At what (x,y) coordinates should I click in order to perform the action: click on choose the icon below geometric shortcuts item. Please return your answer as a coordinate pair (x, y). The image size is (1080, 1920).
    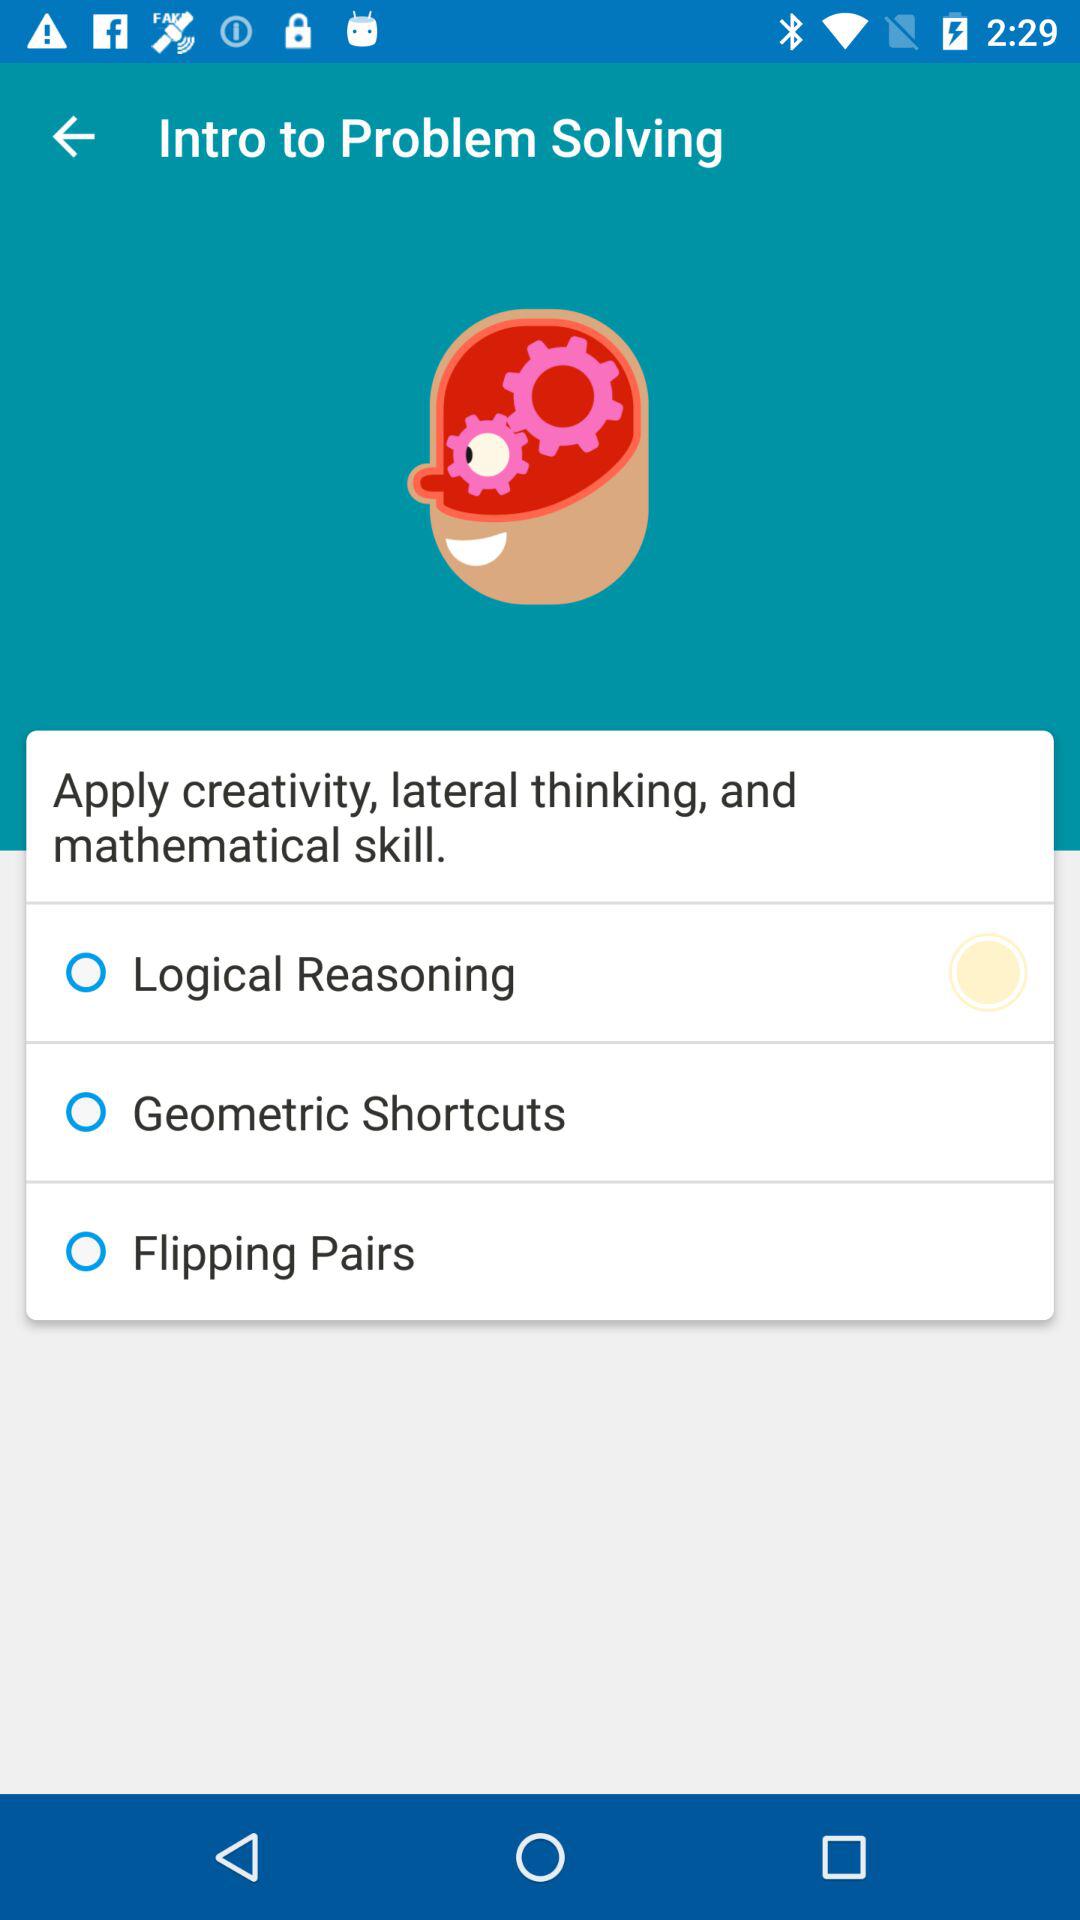
    Looking at the image, I should click on (540, 1252).